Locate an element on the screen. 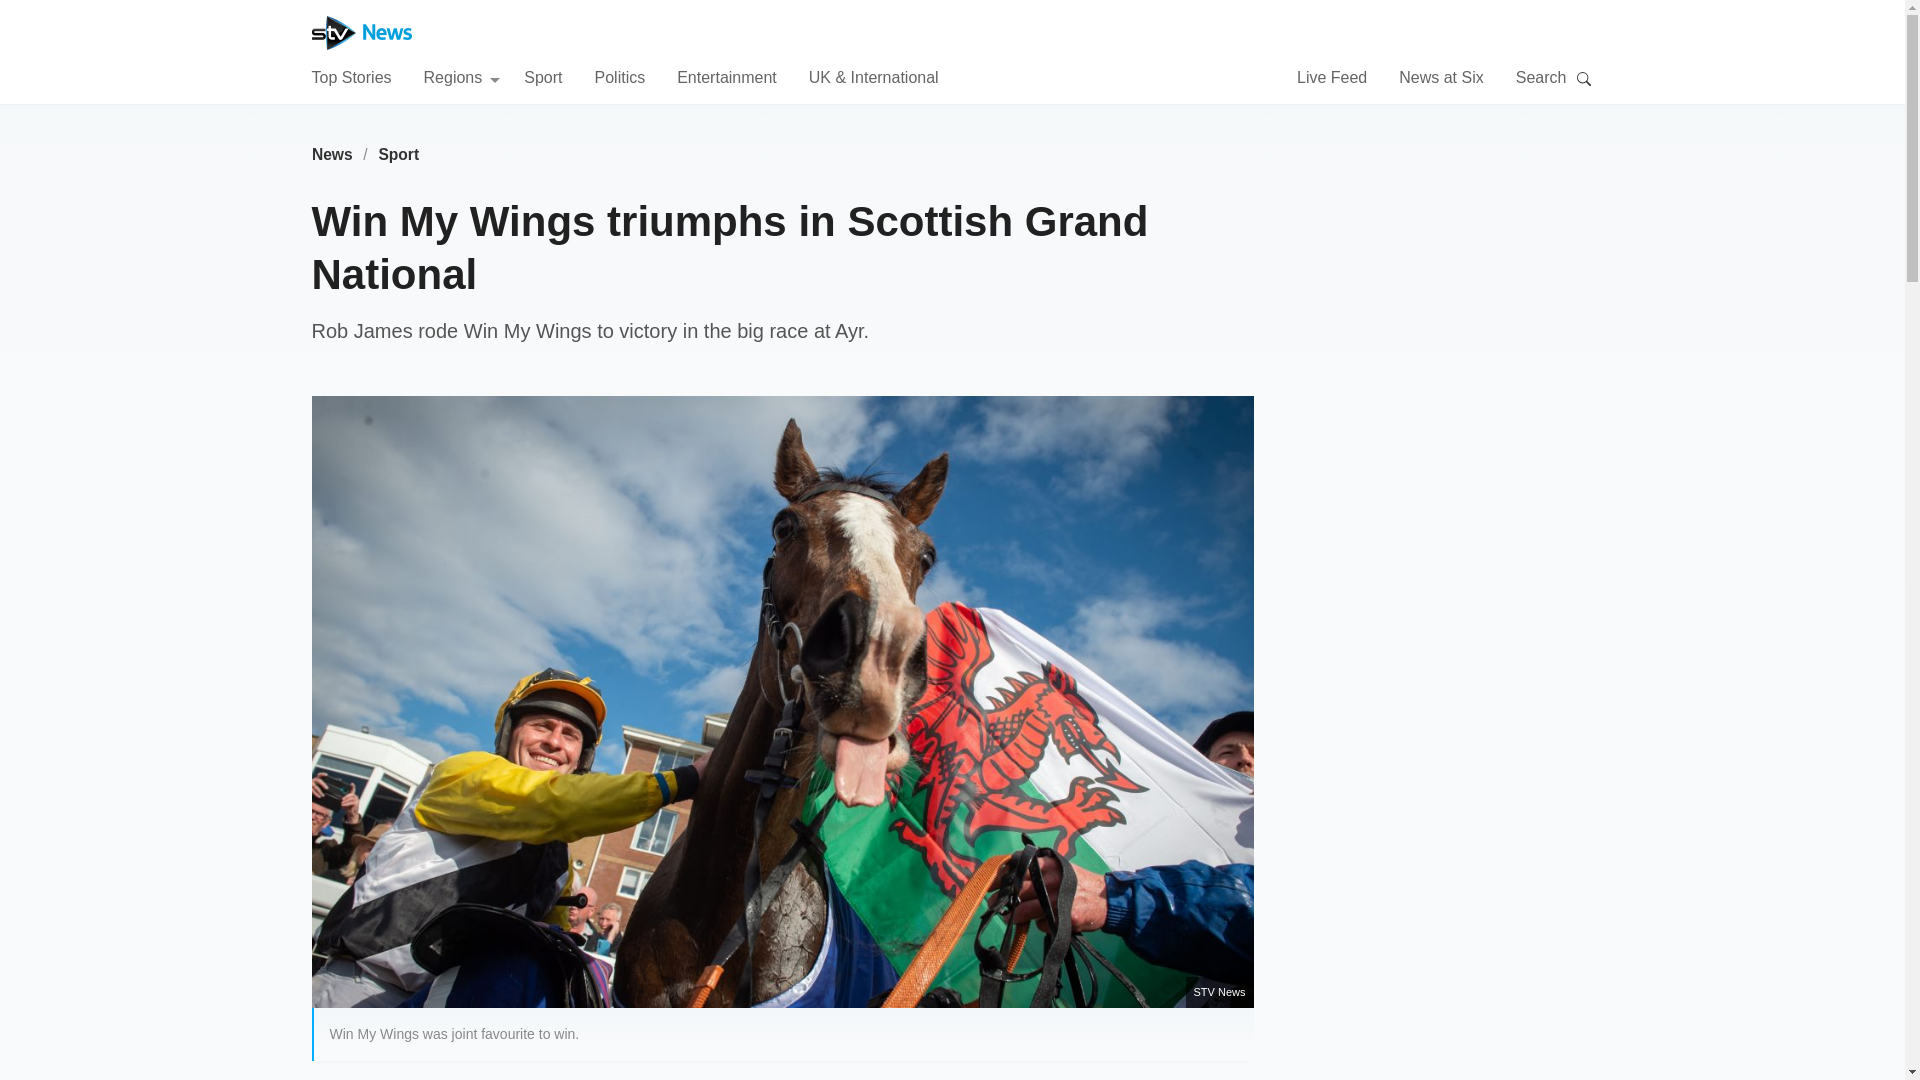  Regions is located at coordinates (462, 76).